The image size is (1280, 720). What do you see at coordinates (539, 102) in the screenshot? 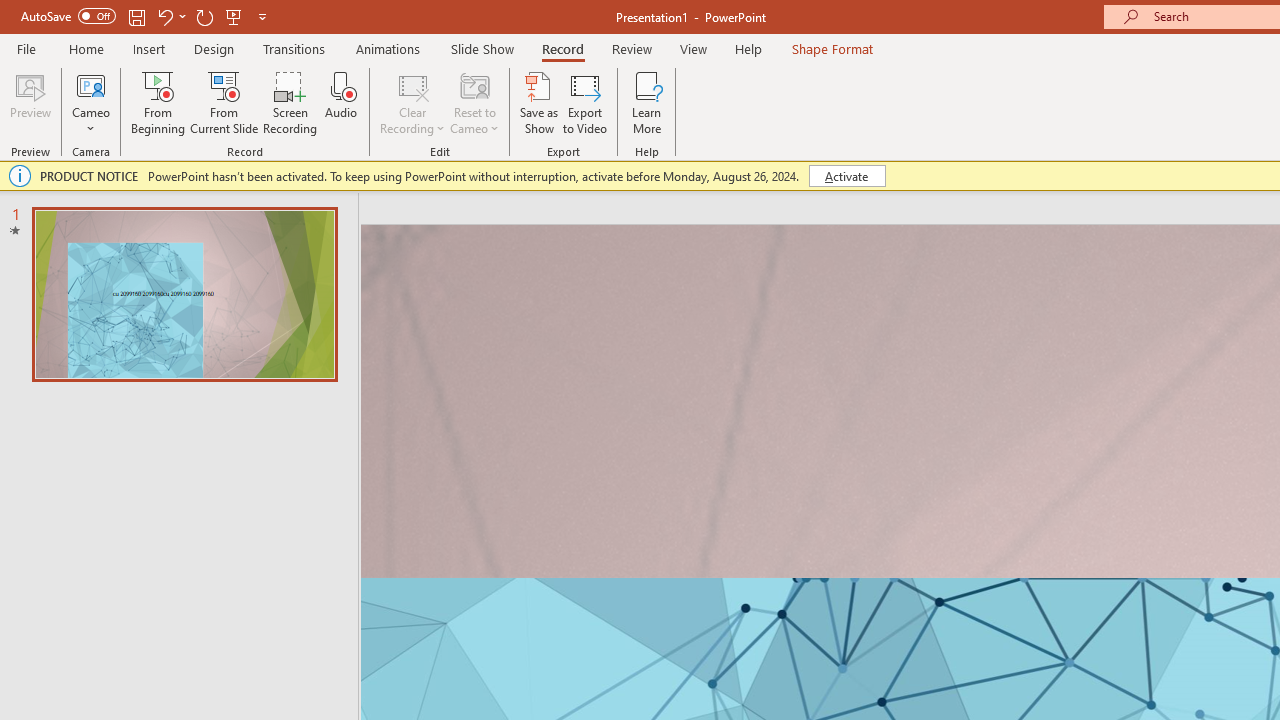
I see `Save as Show` at bounding box center [539, 102].